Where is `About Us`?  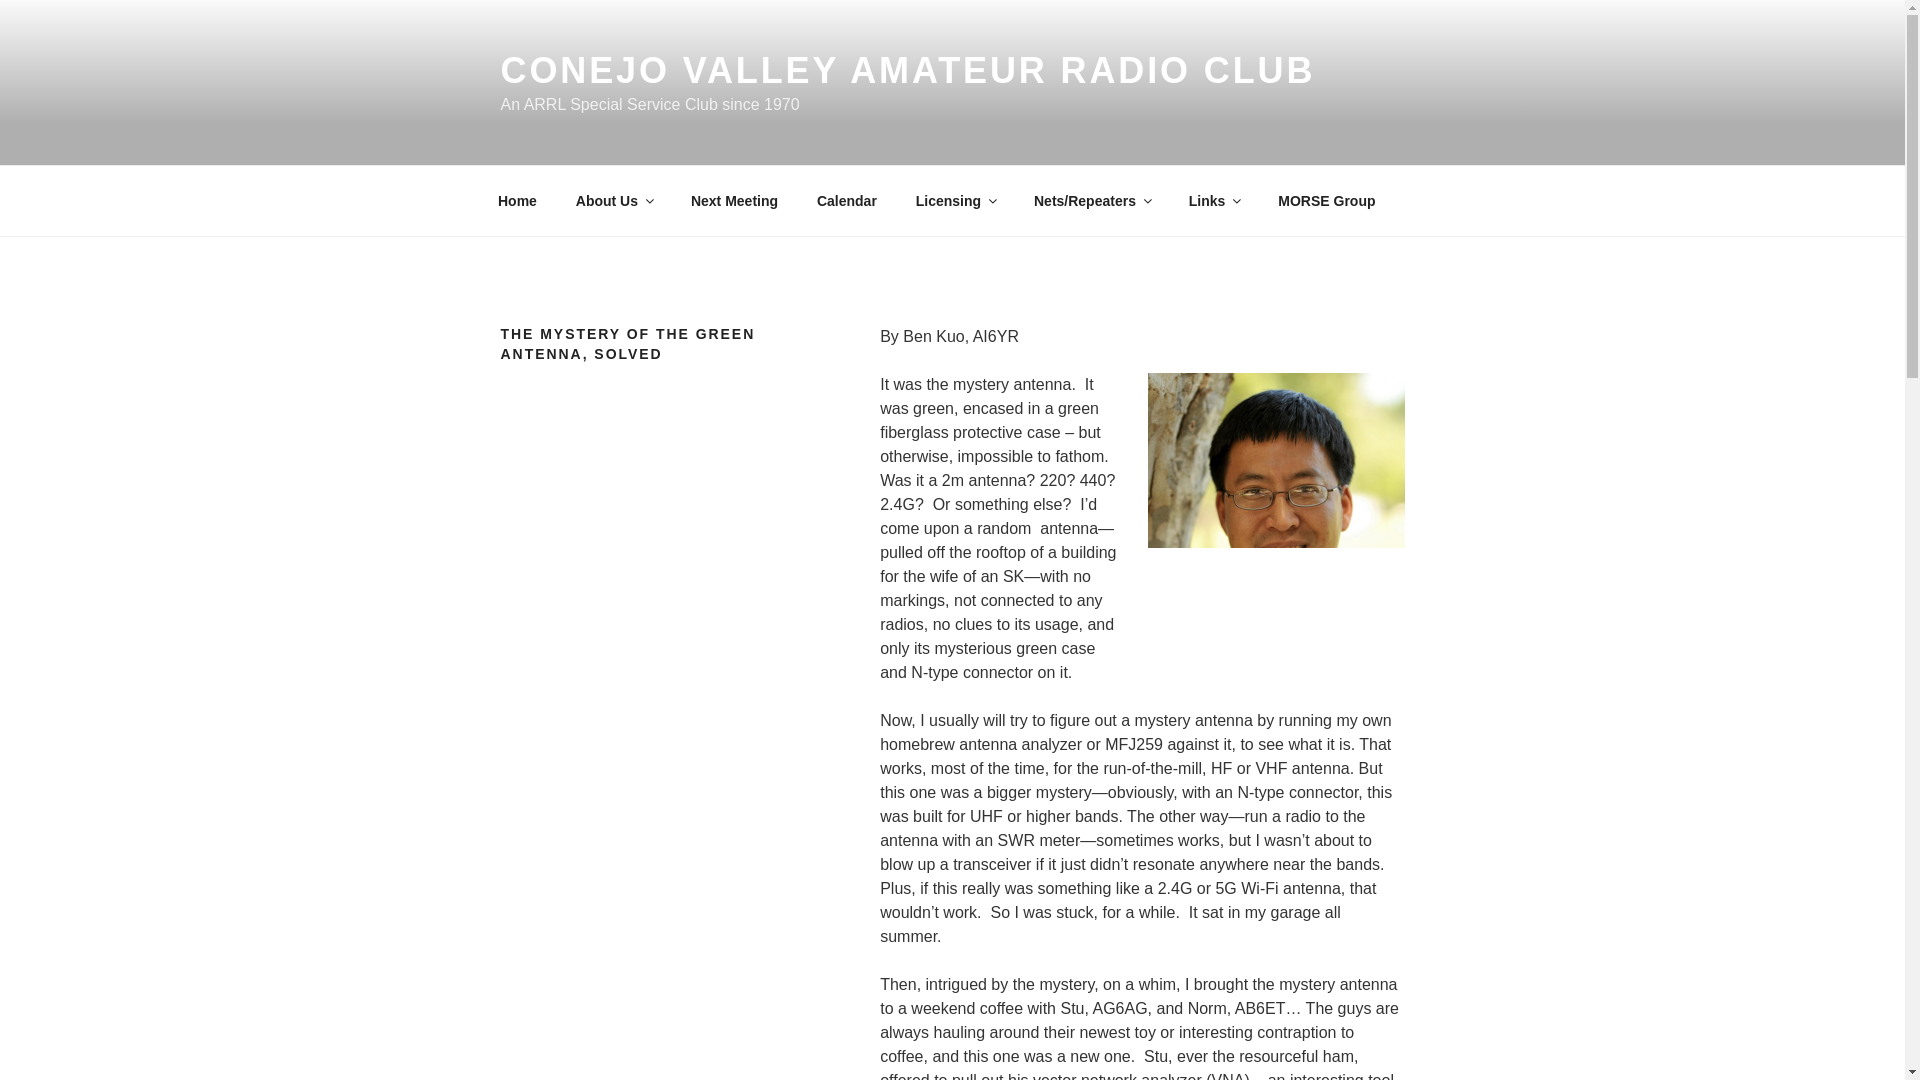 About Us is located at coordinates (613, 200).